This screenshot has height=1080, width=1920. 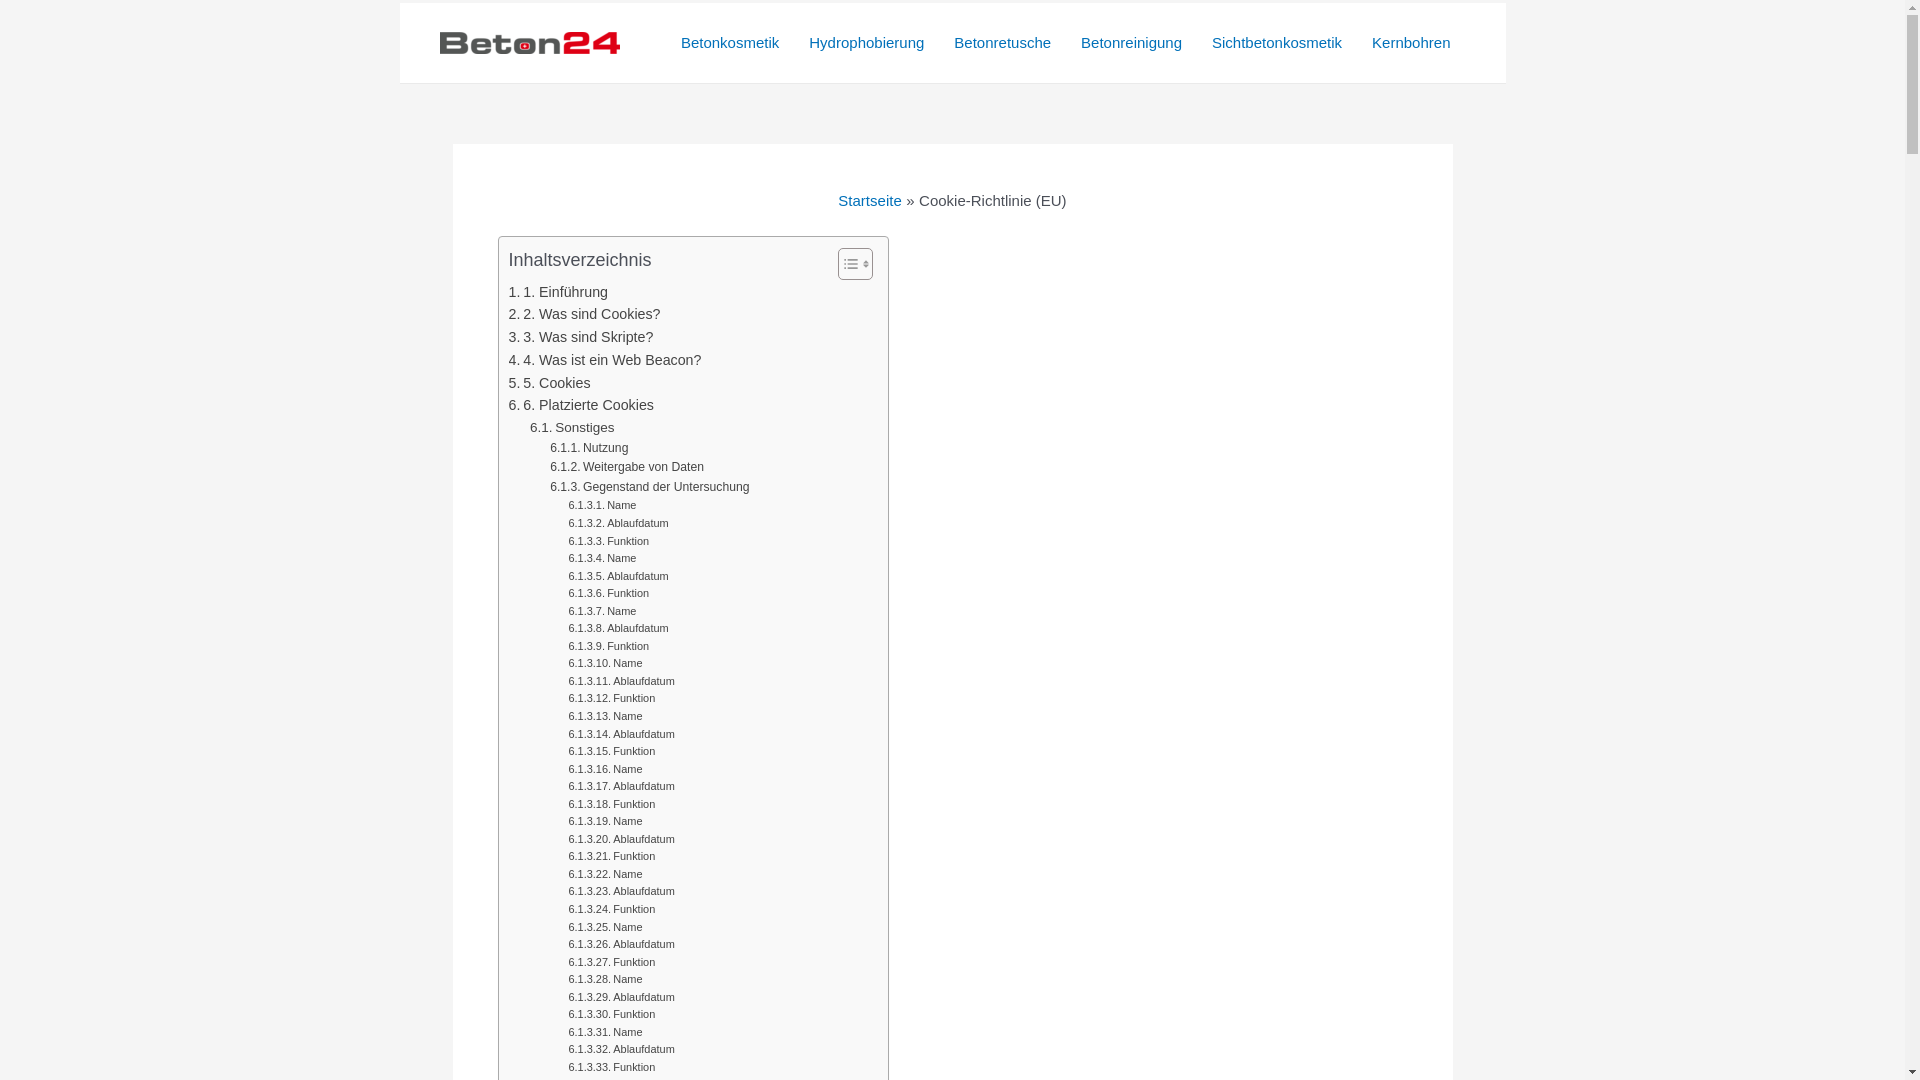 I want to click on Ablaufdatum, so click(x=618, y=524).